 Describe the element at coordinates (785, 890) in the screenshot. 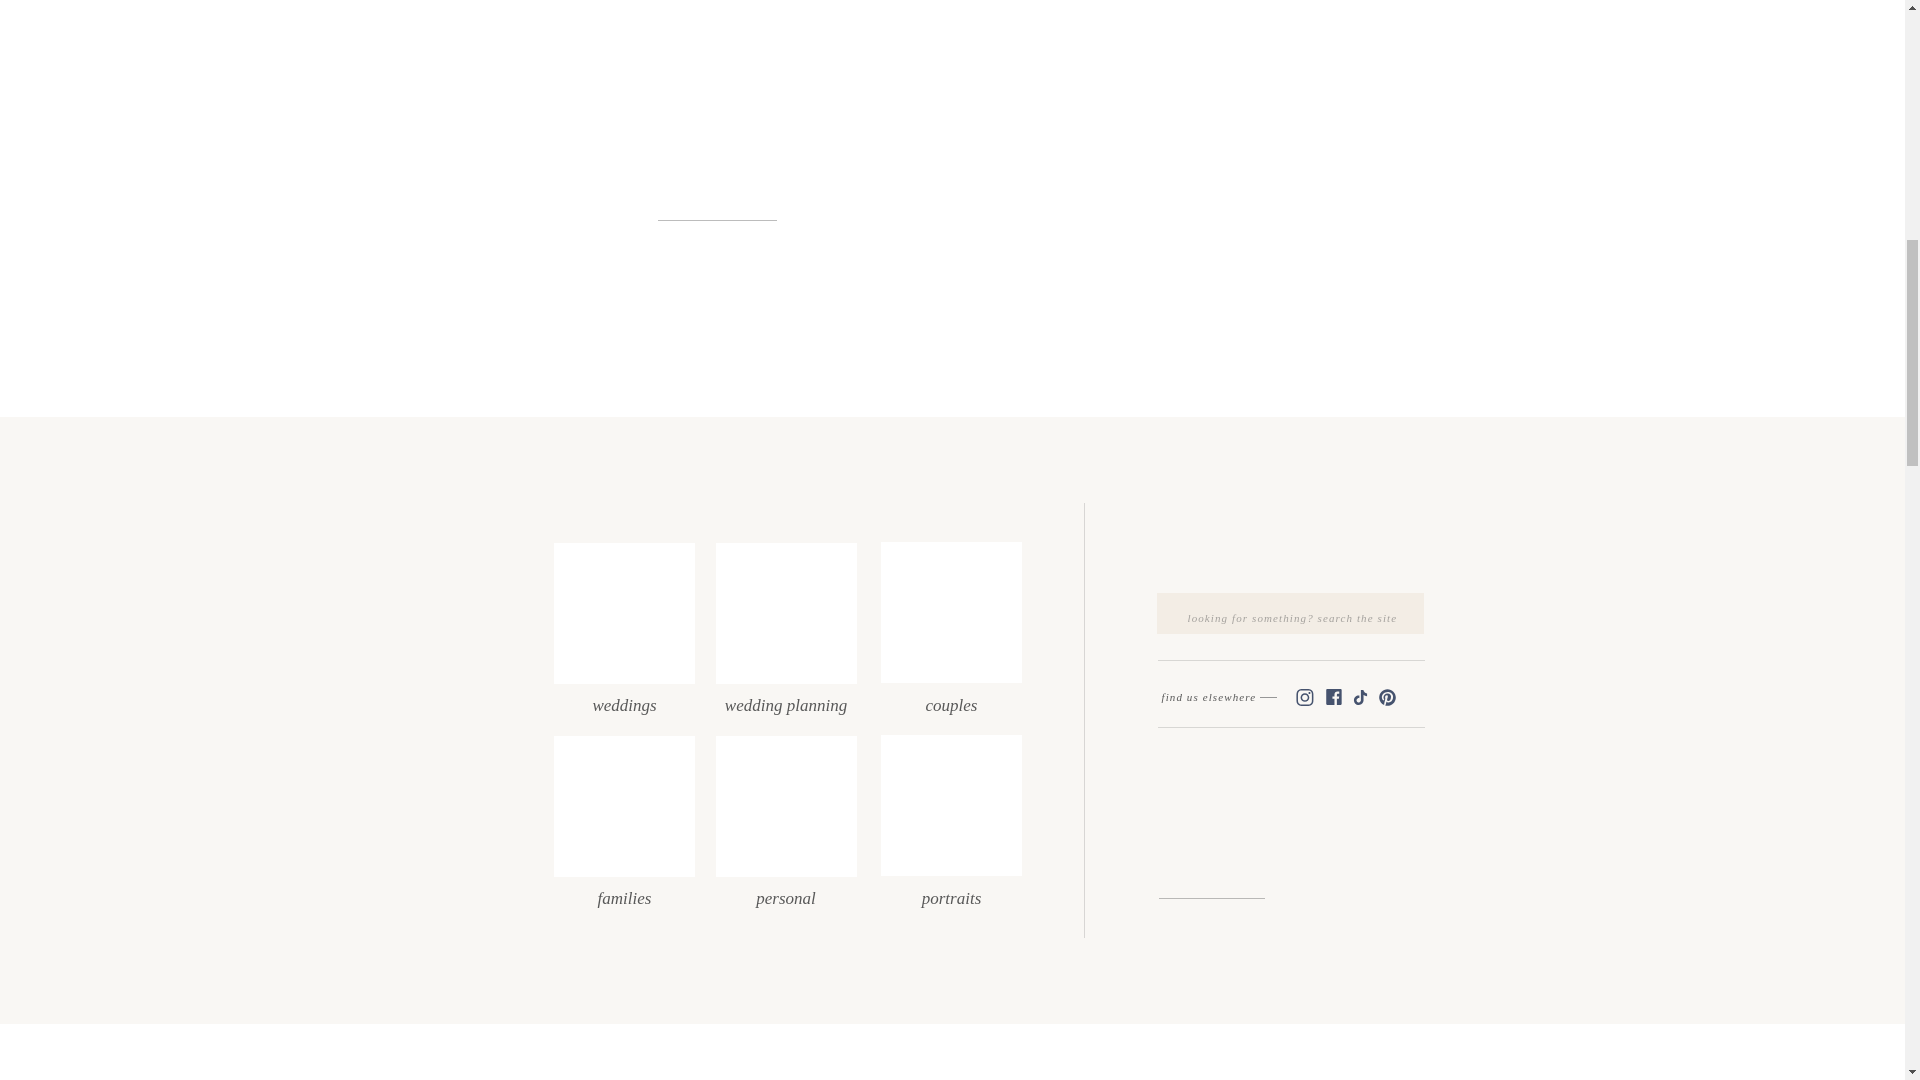

I see `personal` at that location.